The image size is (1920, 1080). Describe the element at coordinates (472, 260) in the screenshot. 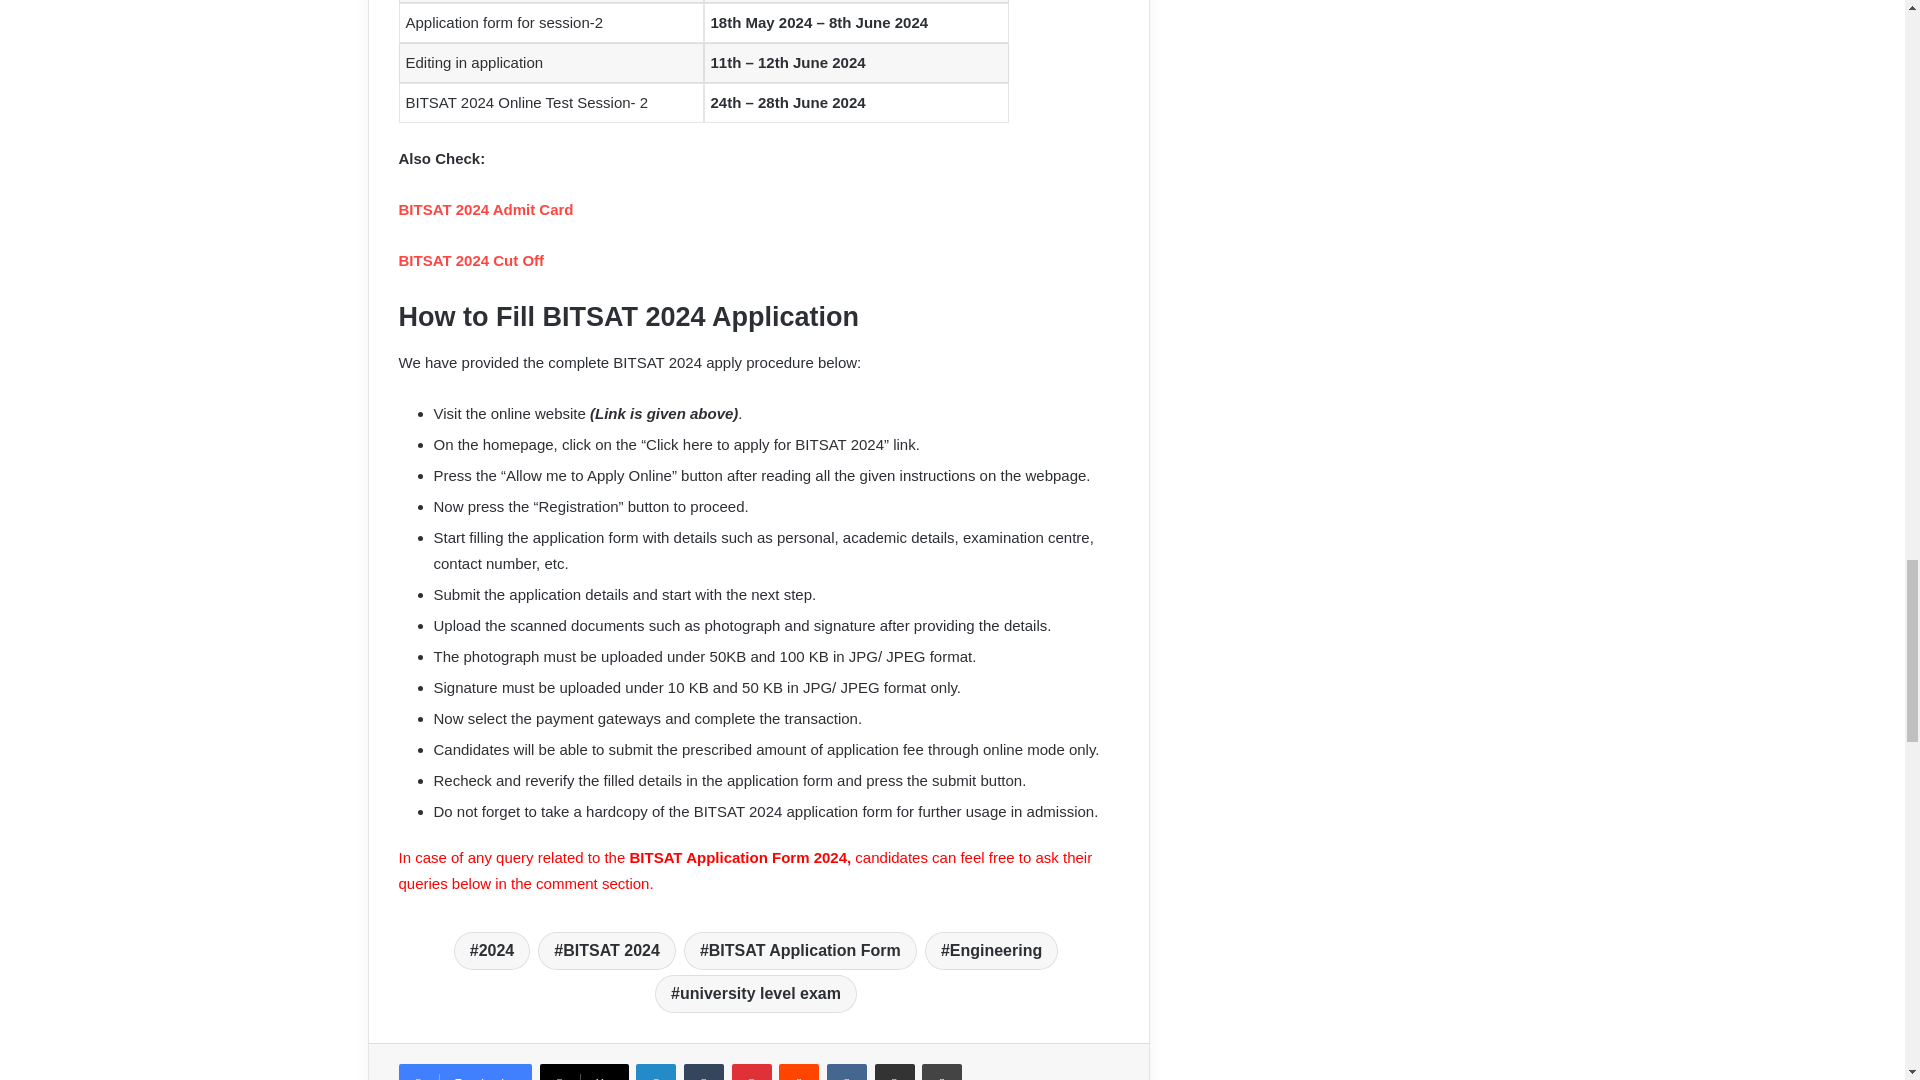

I see `BITSAT 2024 Cut Off ` at that location.